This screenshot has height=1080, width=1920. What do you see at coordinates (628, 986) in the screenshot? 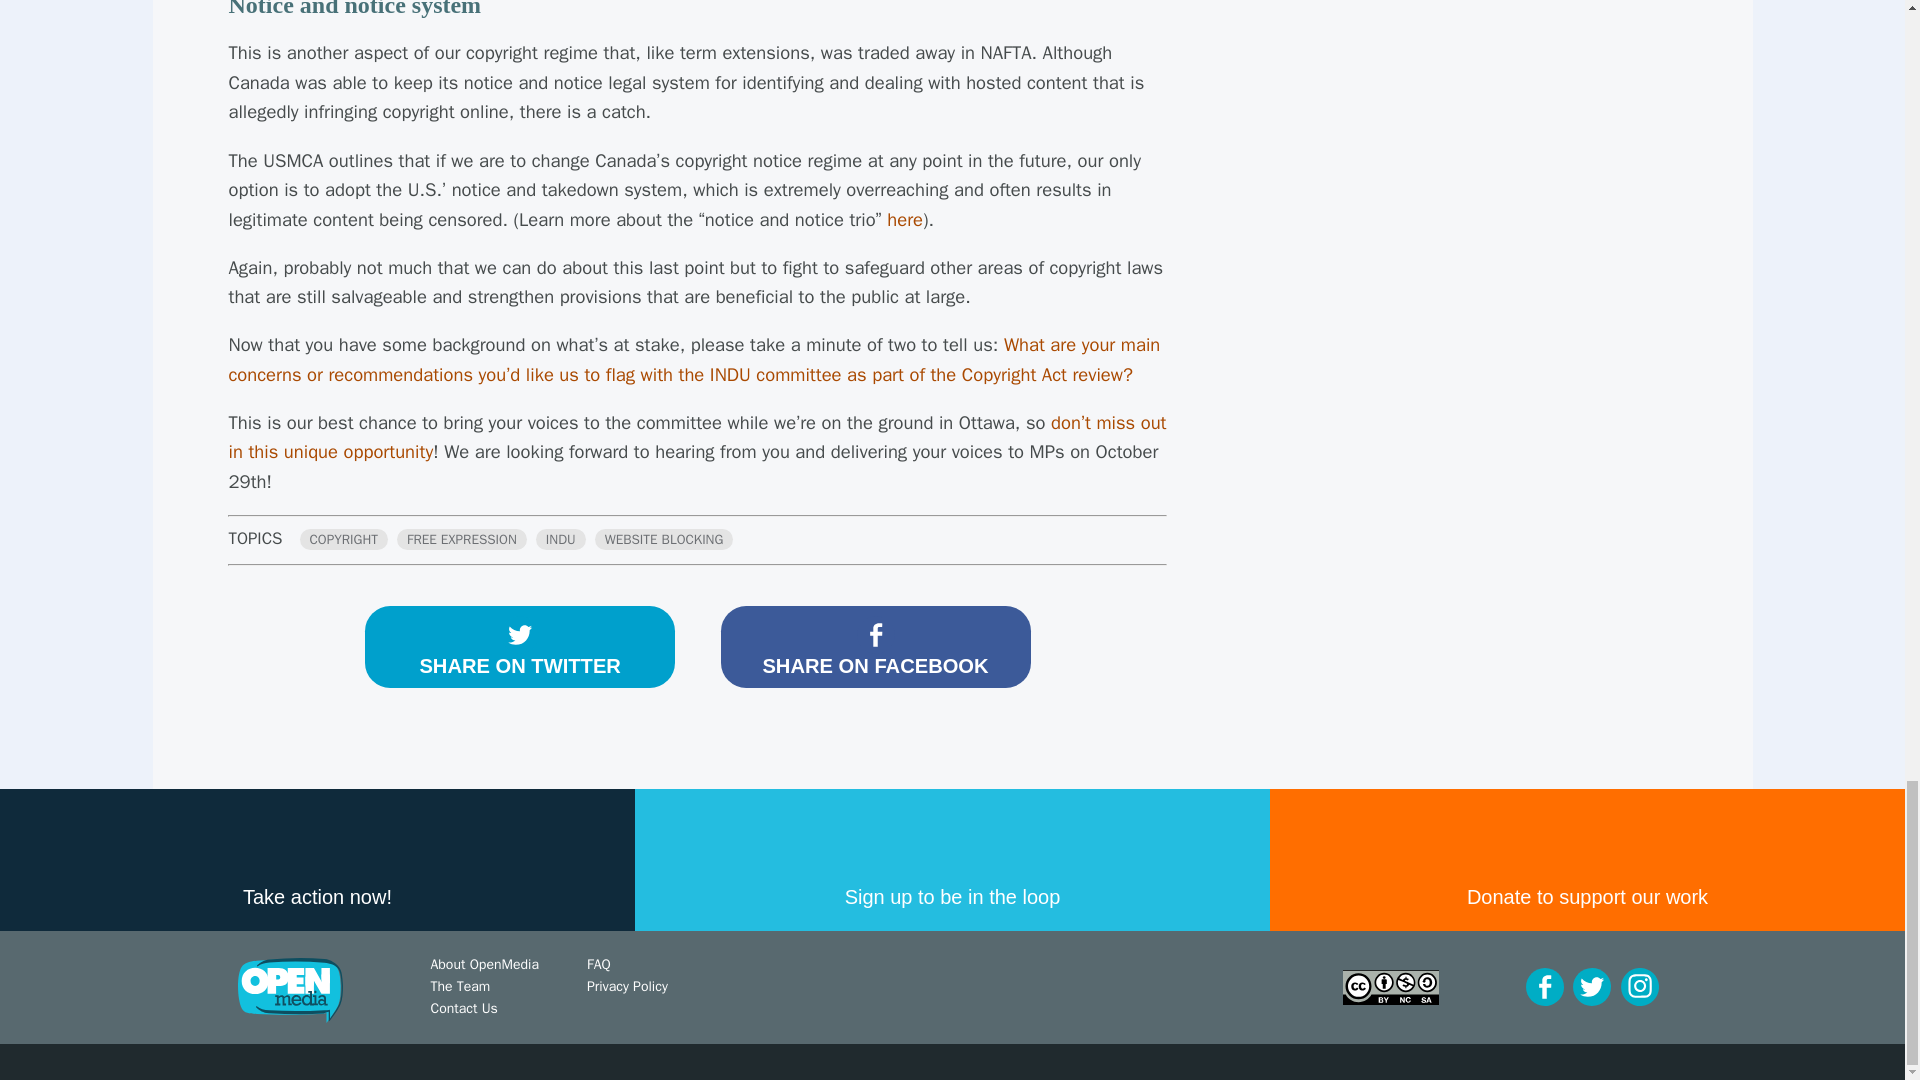
I see `Privacy Policy` at bounding box center [628, 986].